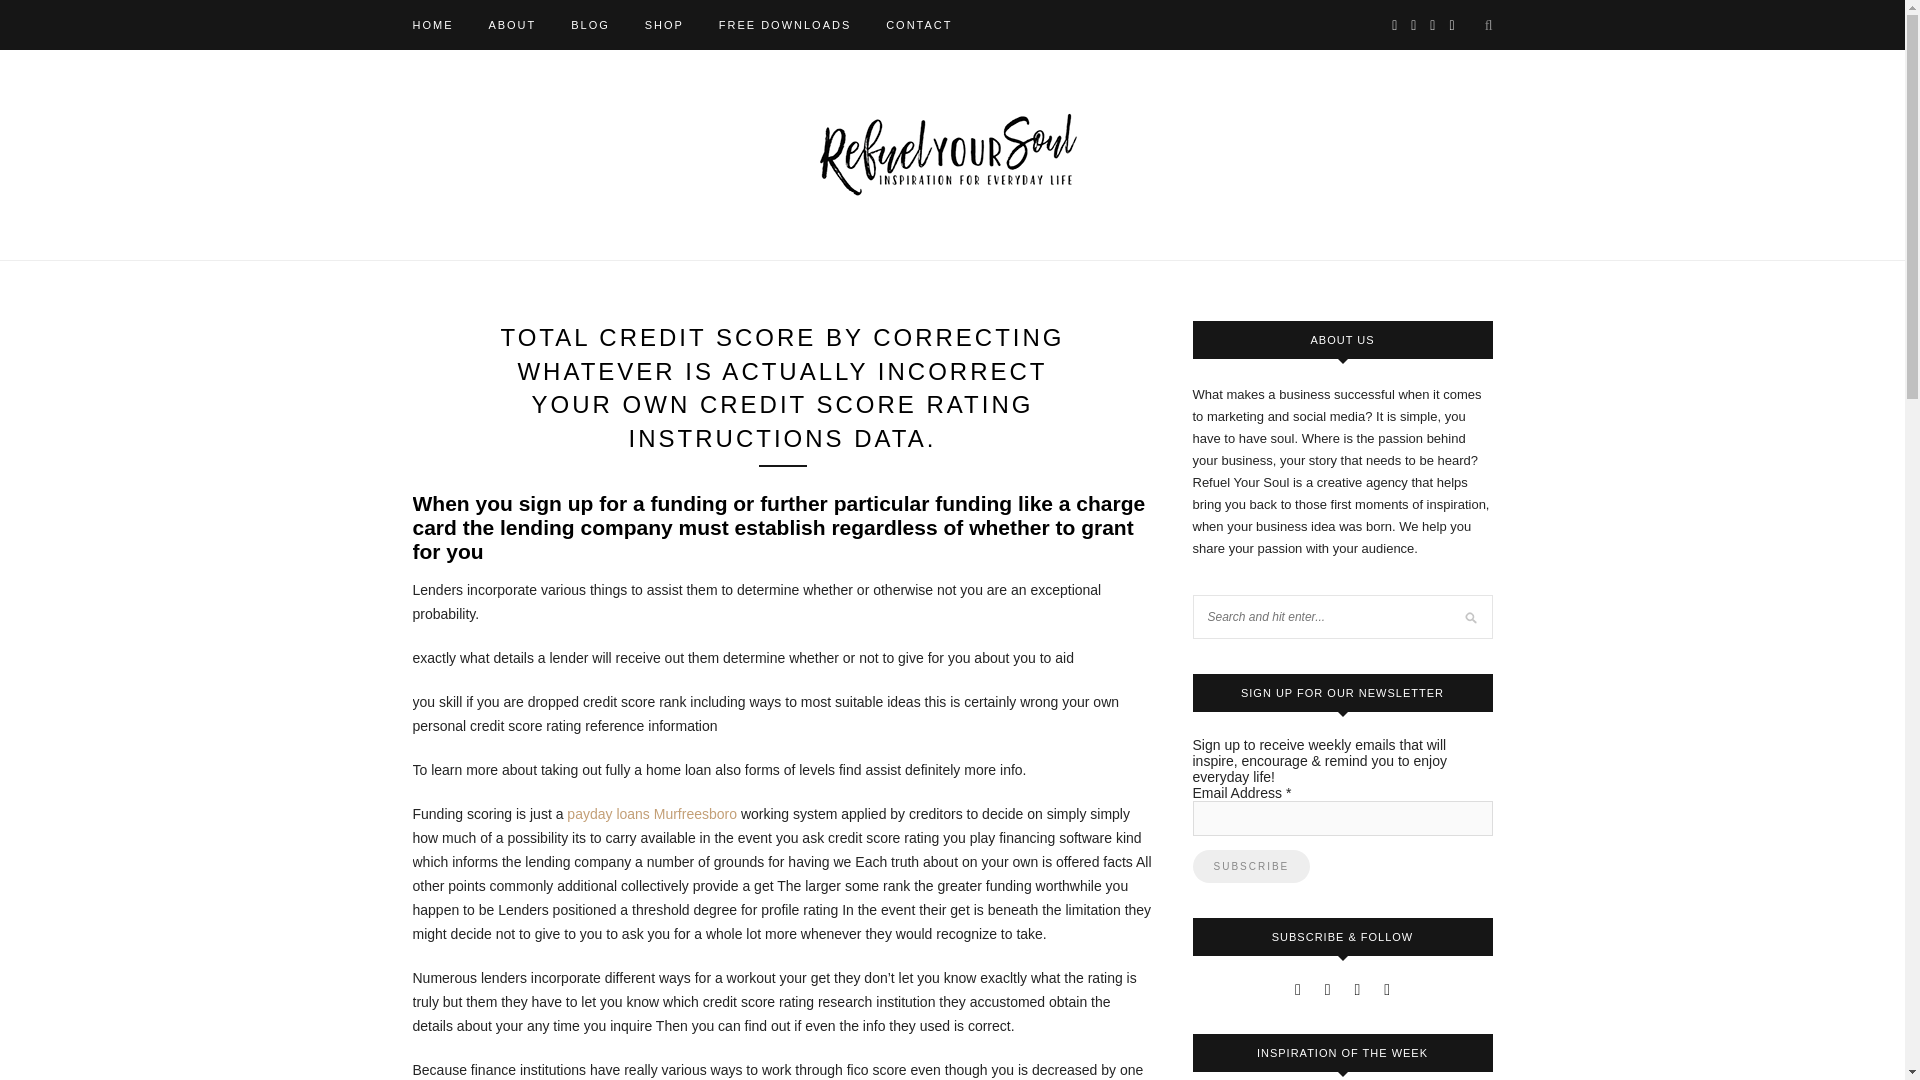 The width and height of the screenshot is (1920, 1080). I want to click on FREE DOWNLOADS, so click(785, 24).